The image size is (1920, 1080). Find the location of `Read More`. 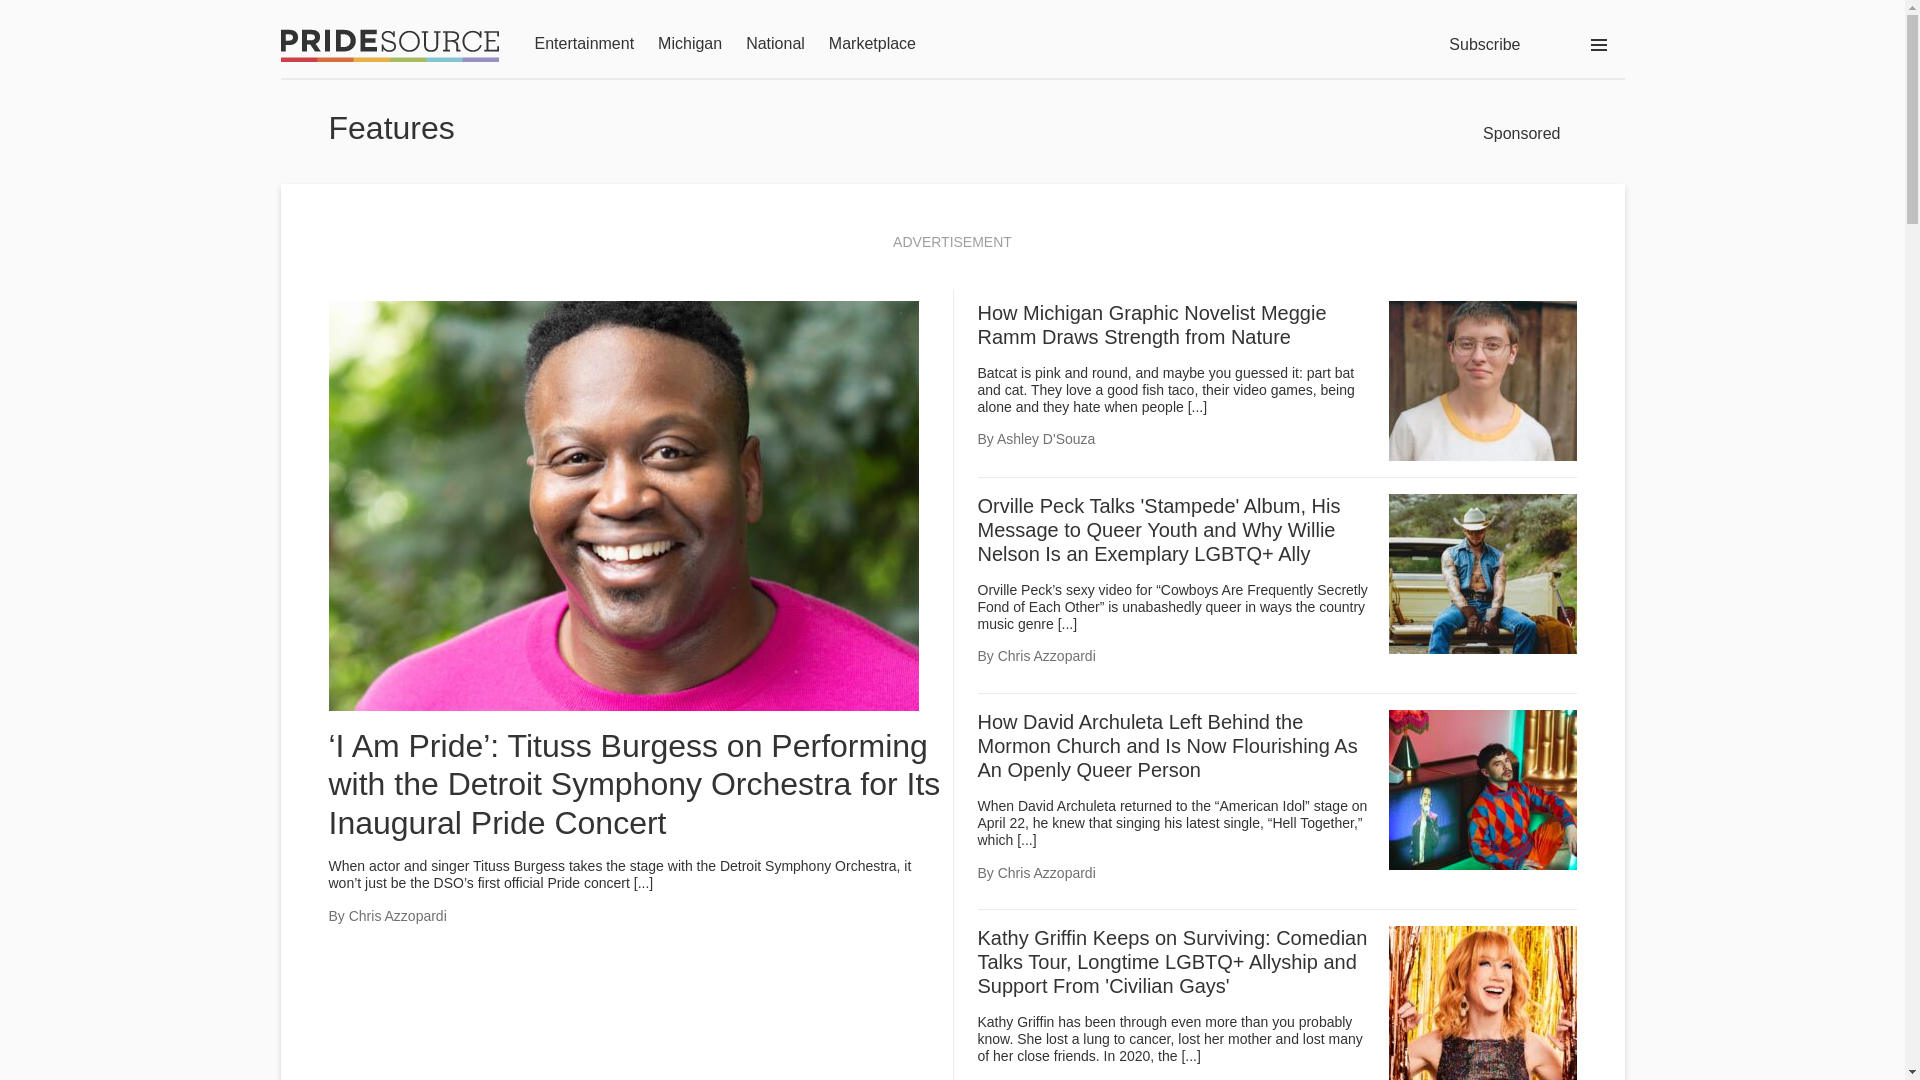

Read More is located at coordinates (1067, 623).